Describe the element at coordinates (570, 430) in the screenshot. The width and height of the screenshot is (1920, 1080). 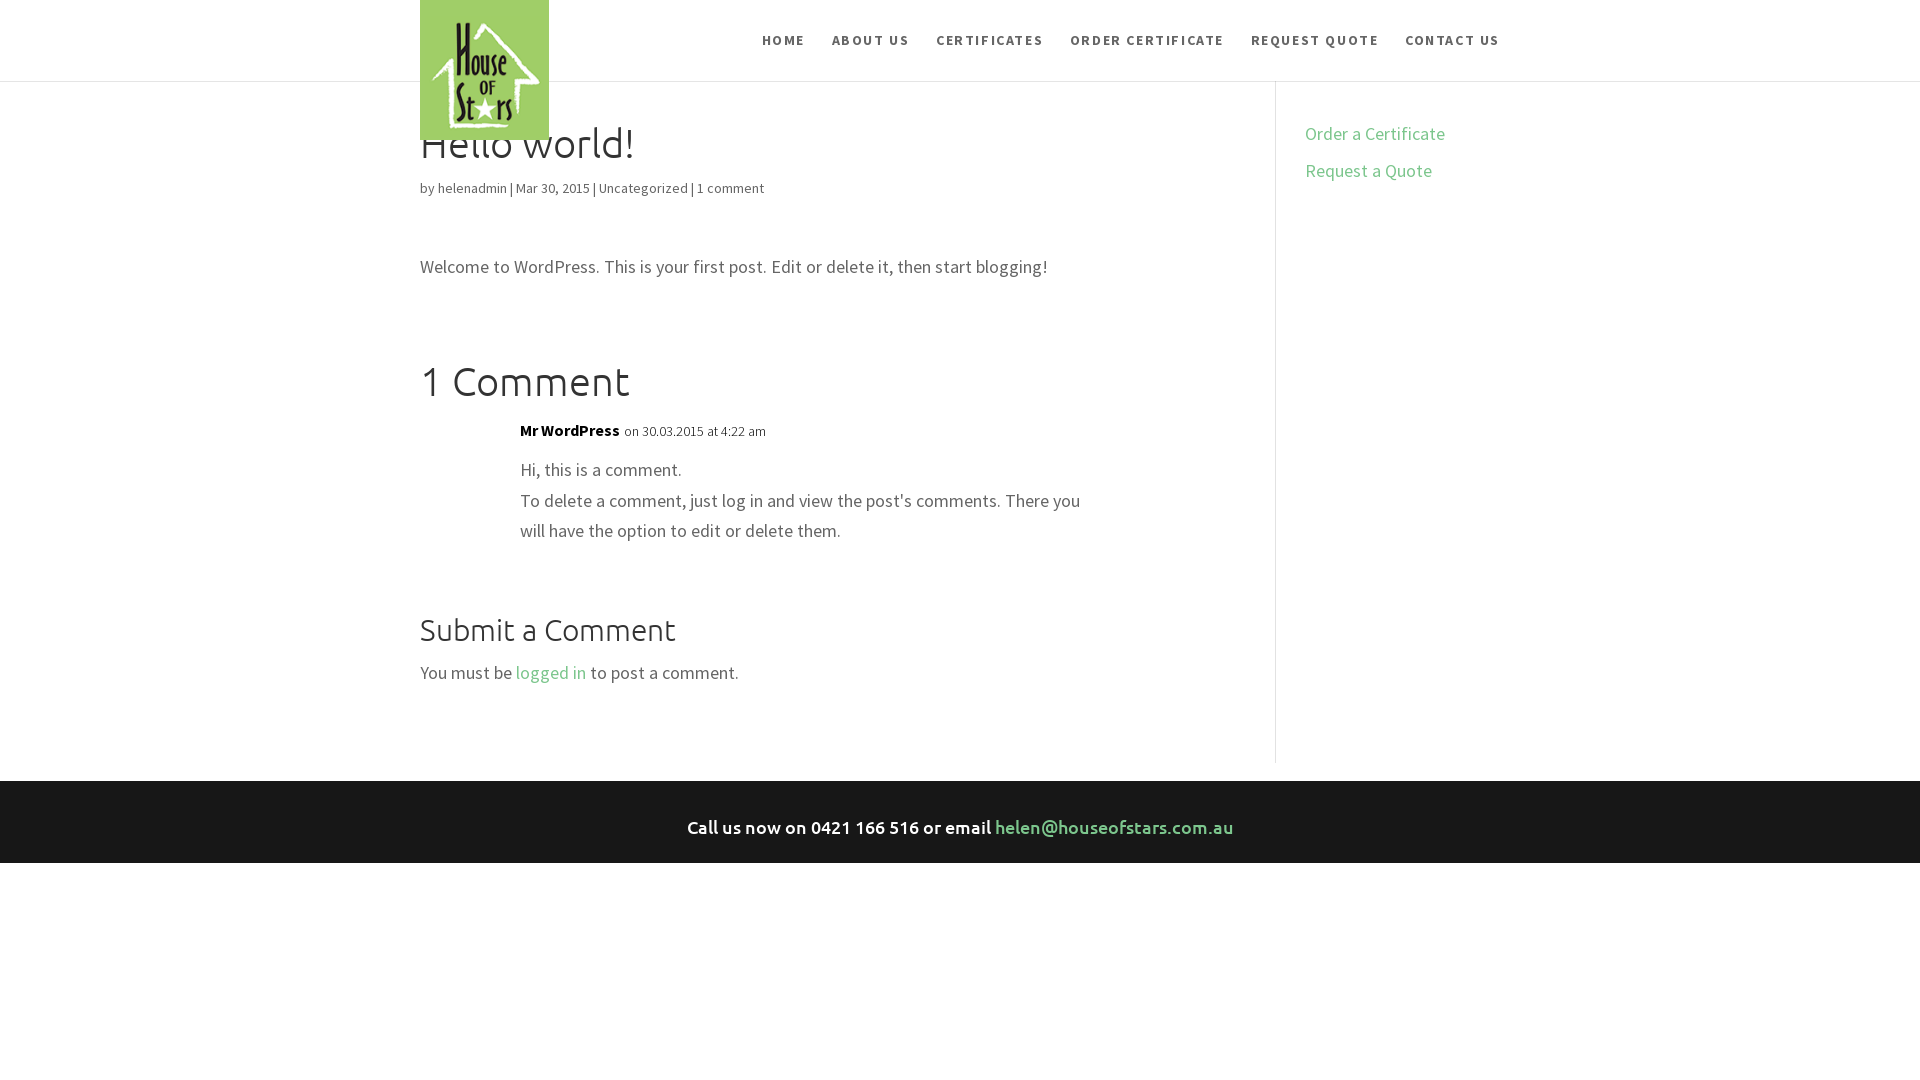
I see `Mr WordPress` at that location.